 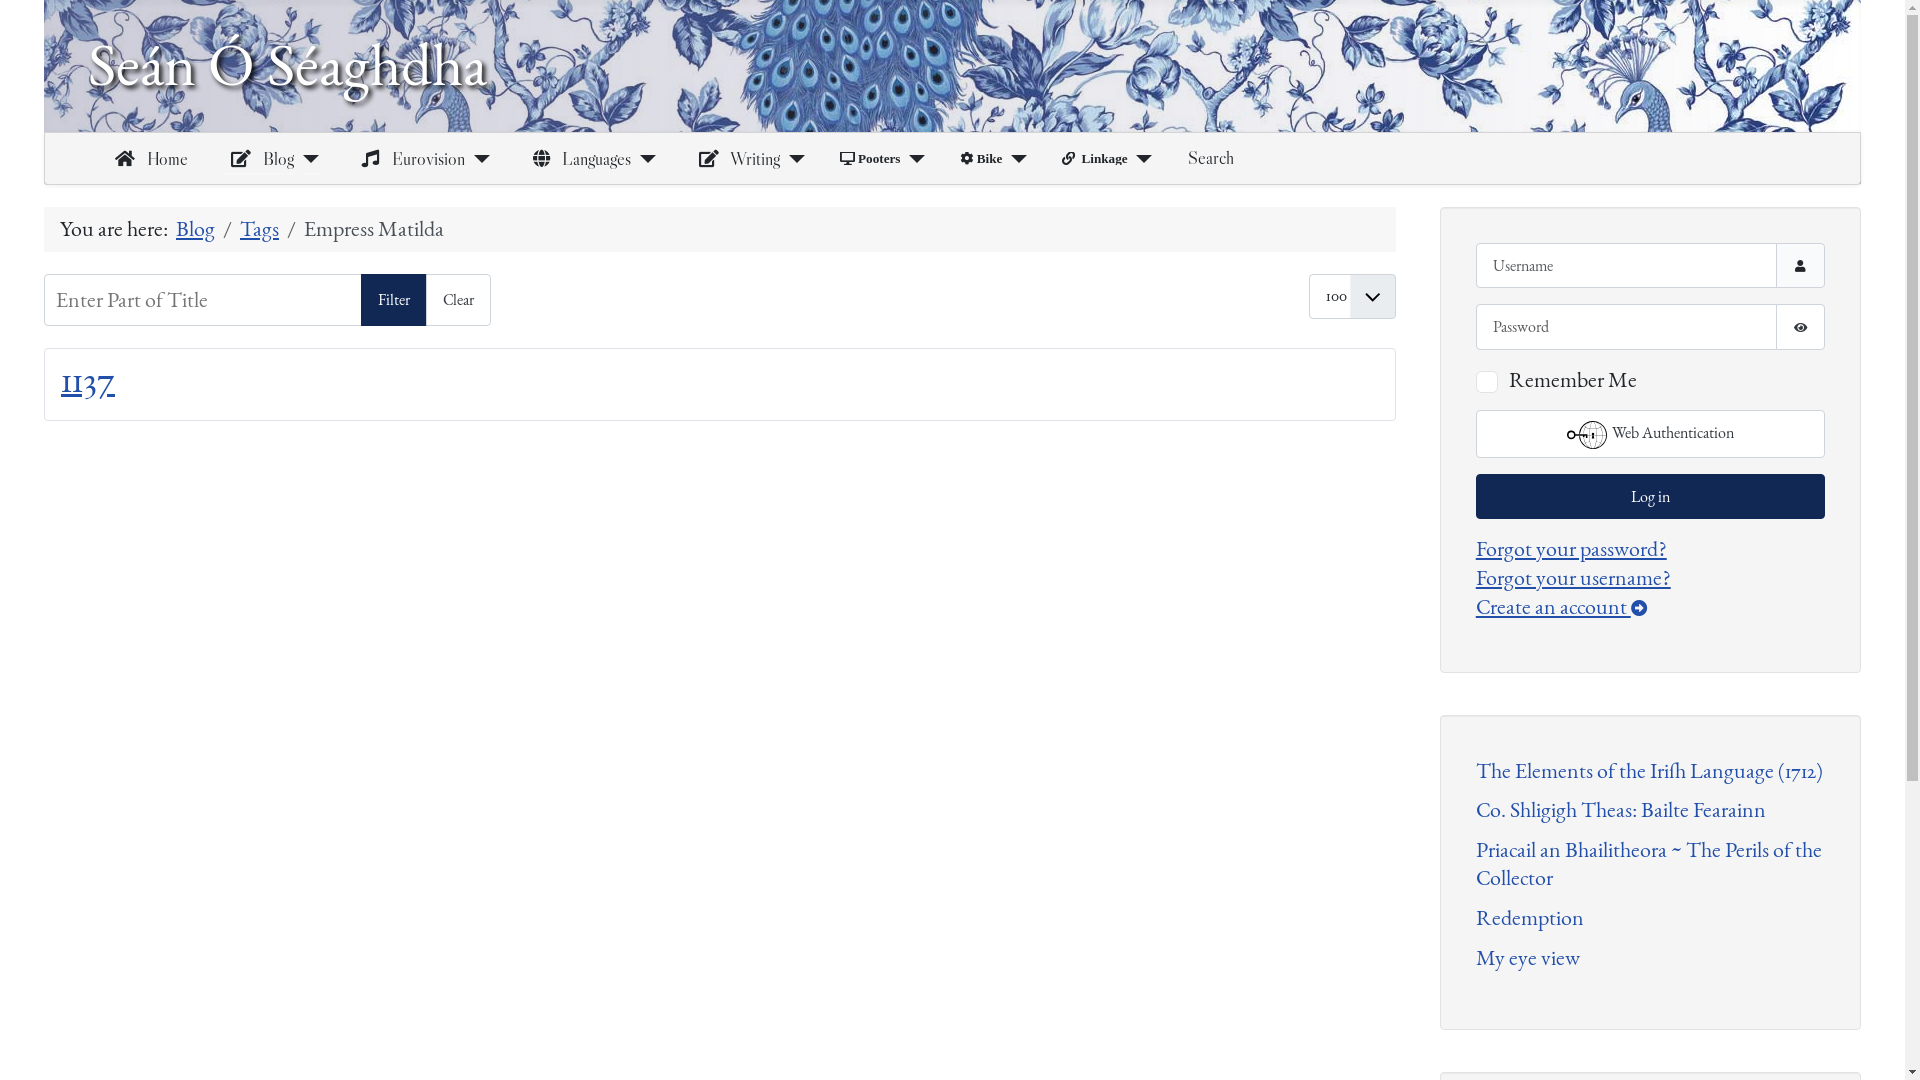 I want to click on Tags, so click(x=260, y=229).